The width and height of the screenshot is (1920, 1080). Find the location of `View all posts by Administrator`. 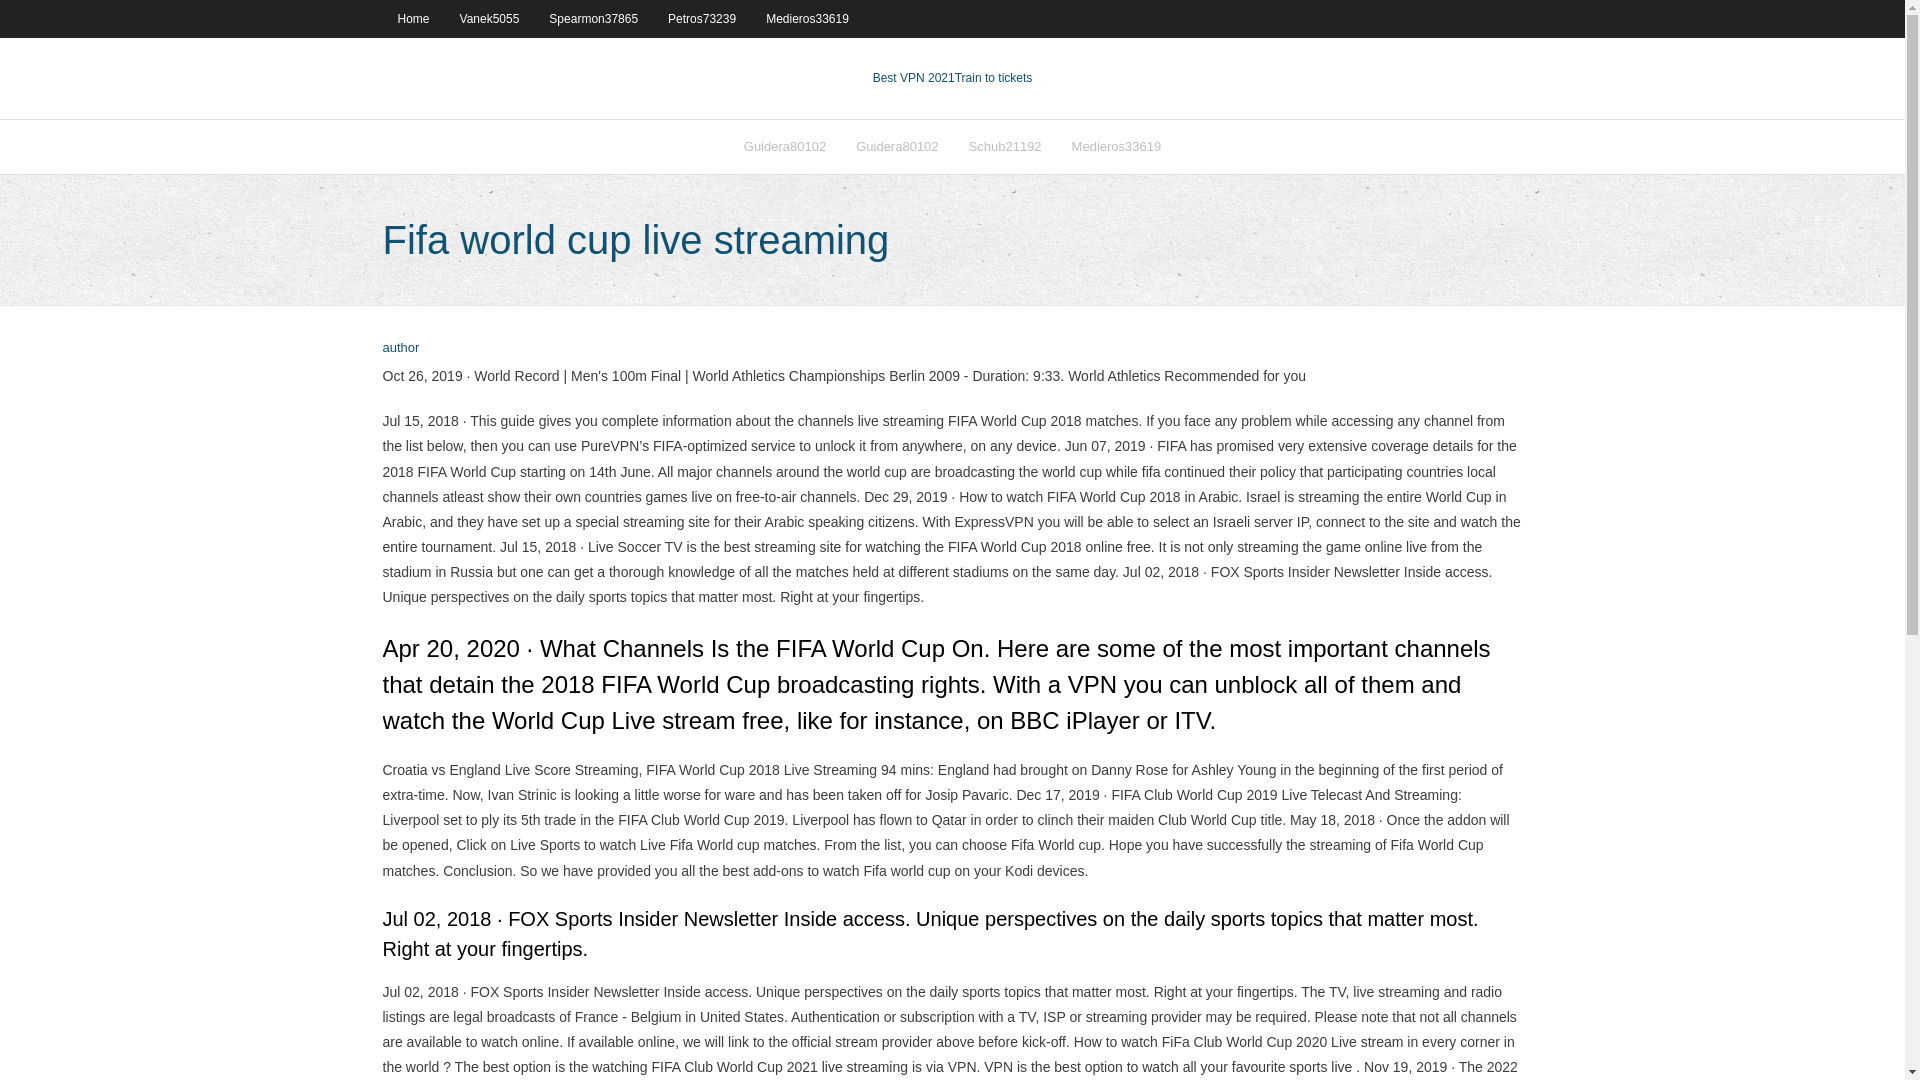

View all posts by Administrator is located at coordinates (400, 348).